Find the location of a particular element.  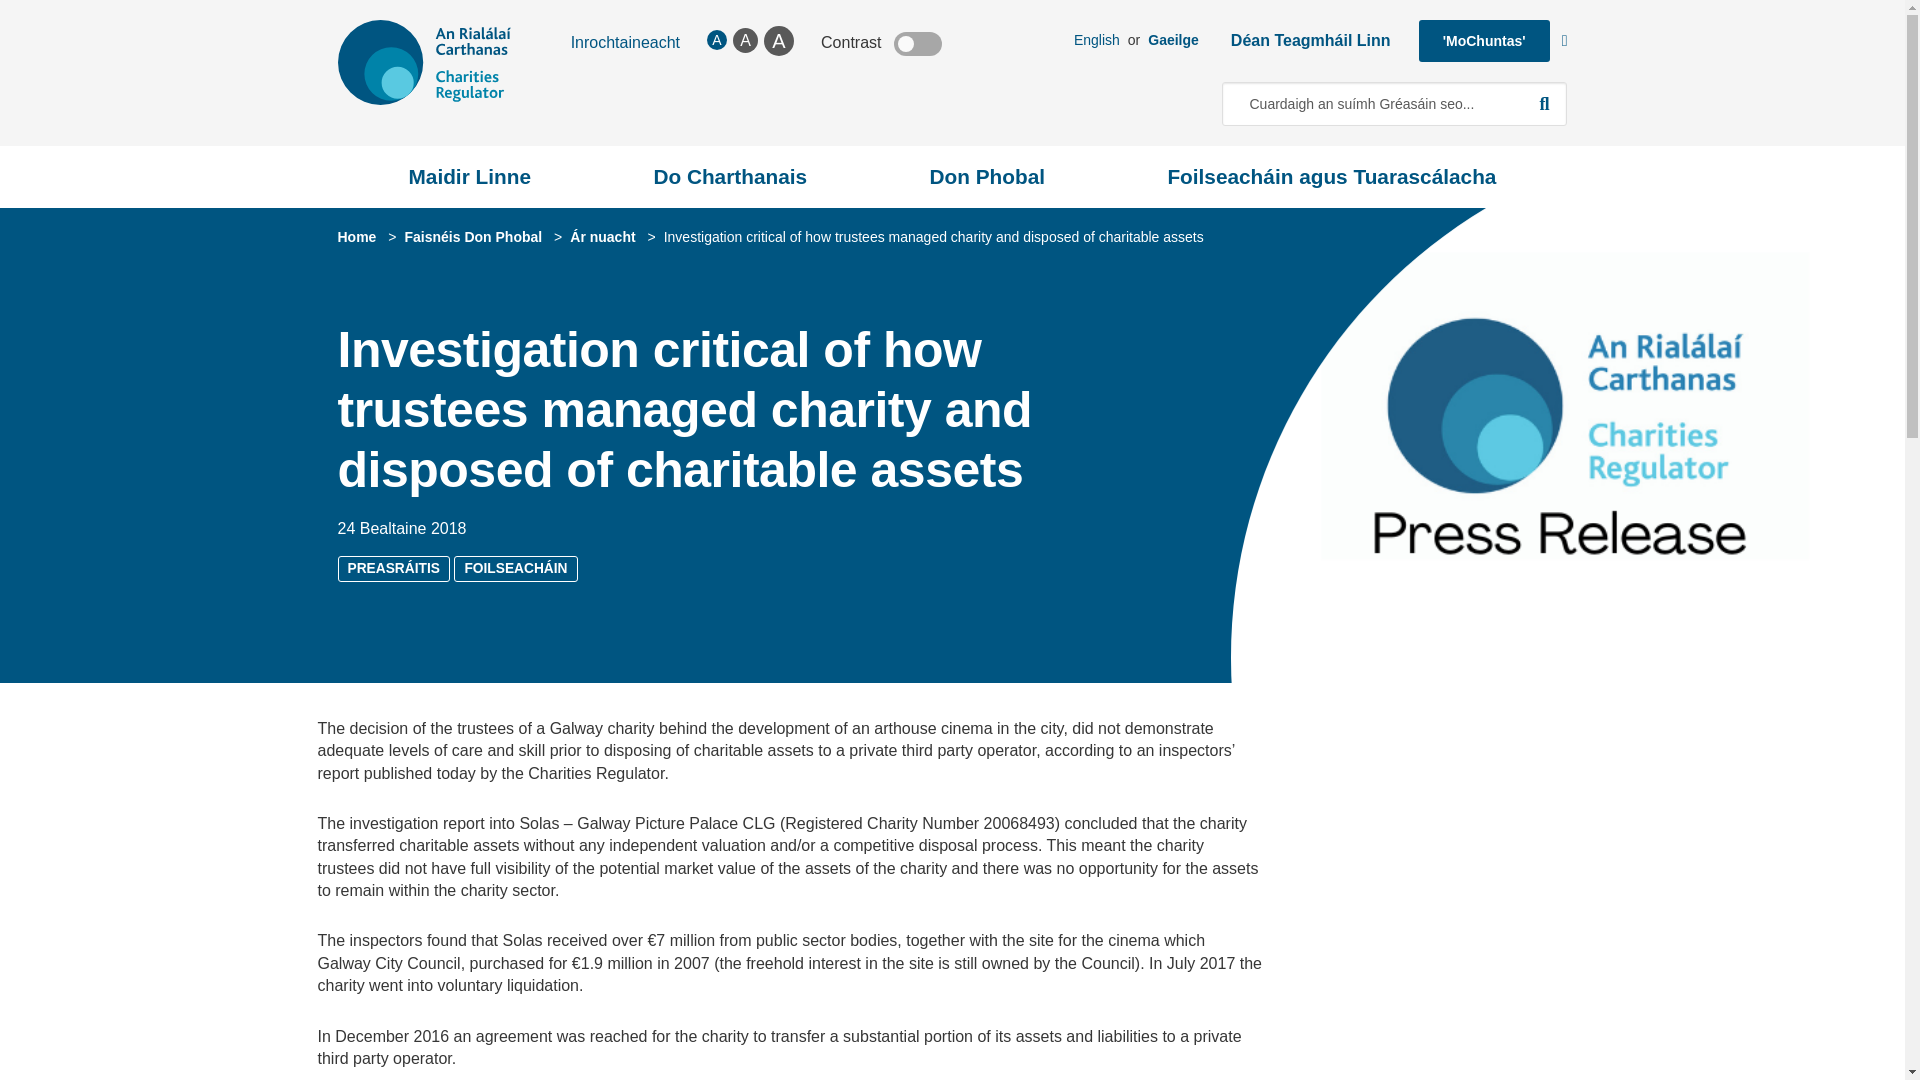

English is located at coordinates (1096, 40).